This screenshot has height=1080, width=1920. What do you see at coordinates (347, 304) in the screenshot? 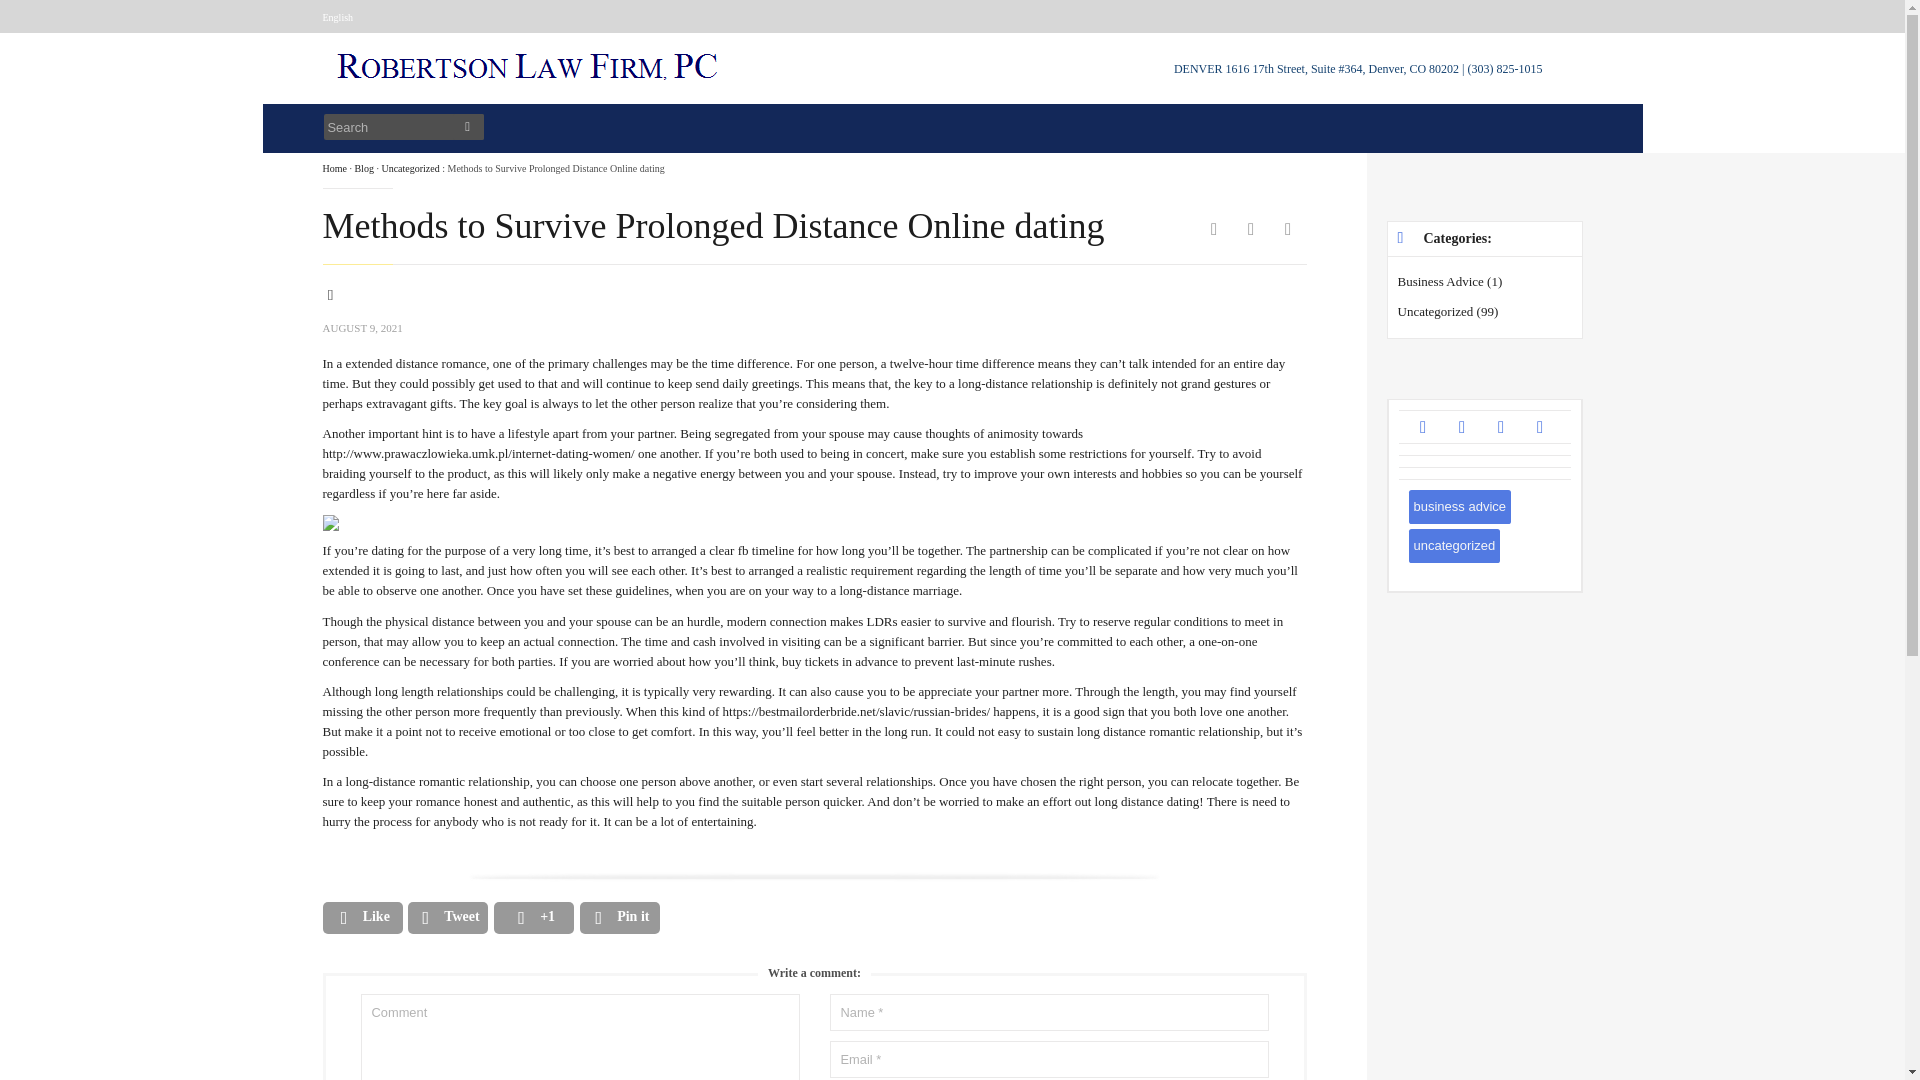
I see `Standard` at bounding box center [347, 304].